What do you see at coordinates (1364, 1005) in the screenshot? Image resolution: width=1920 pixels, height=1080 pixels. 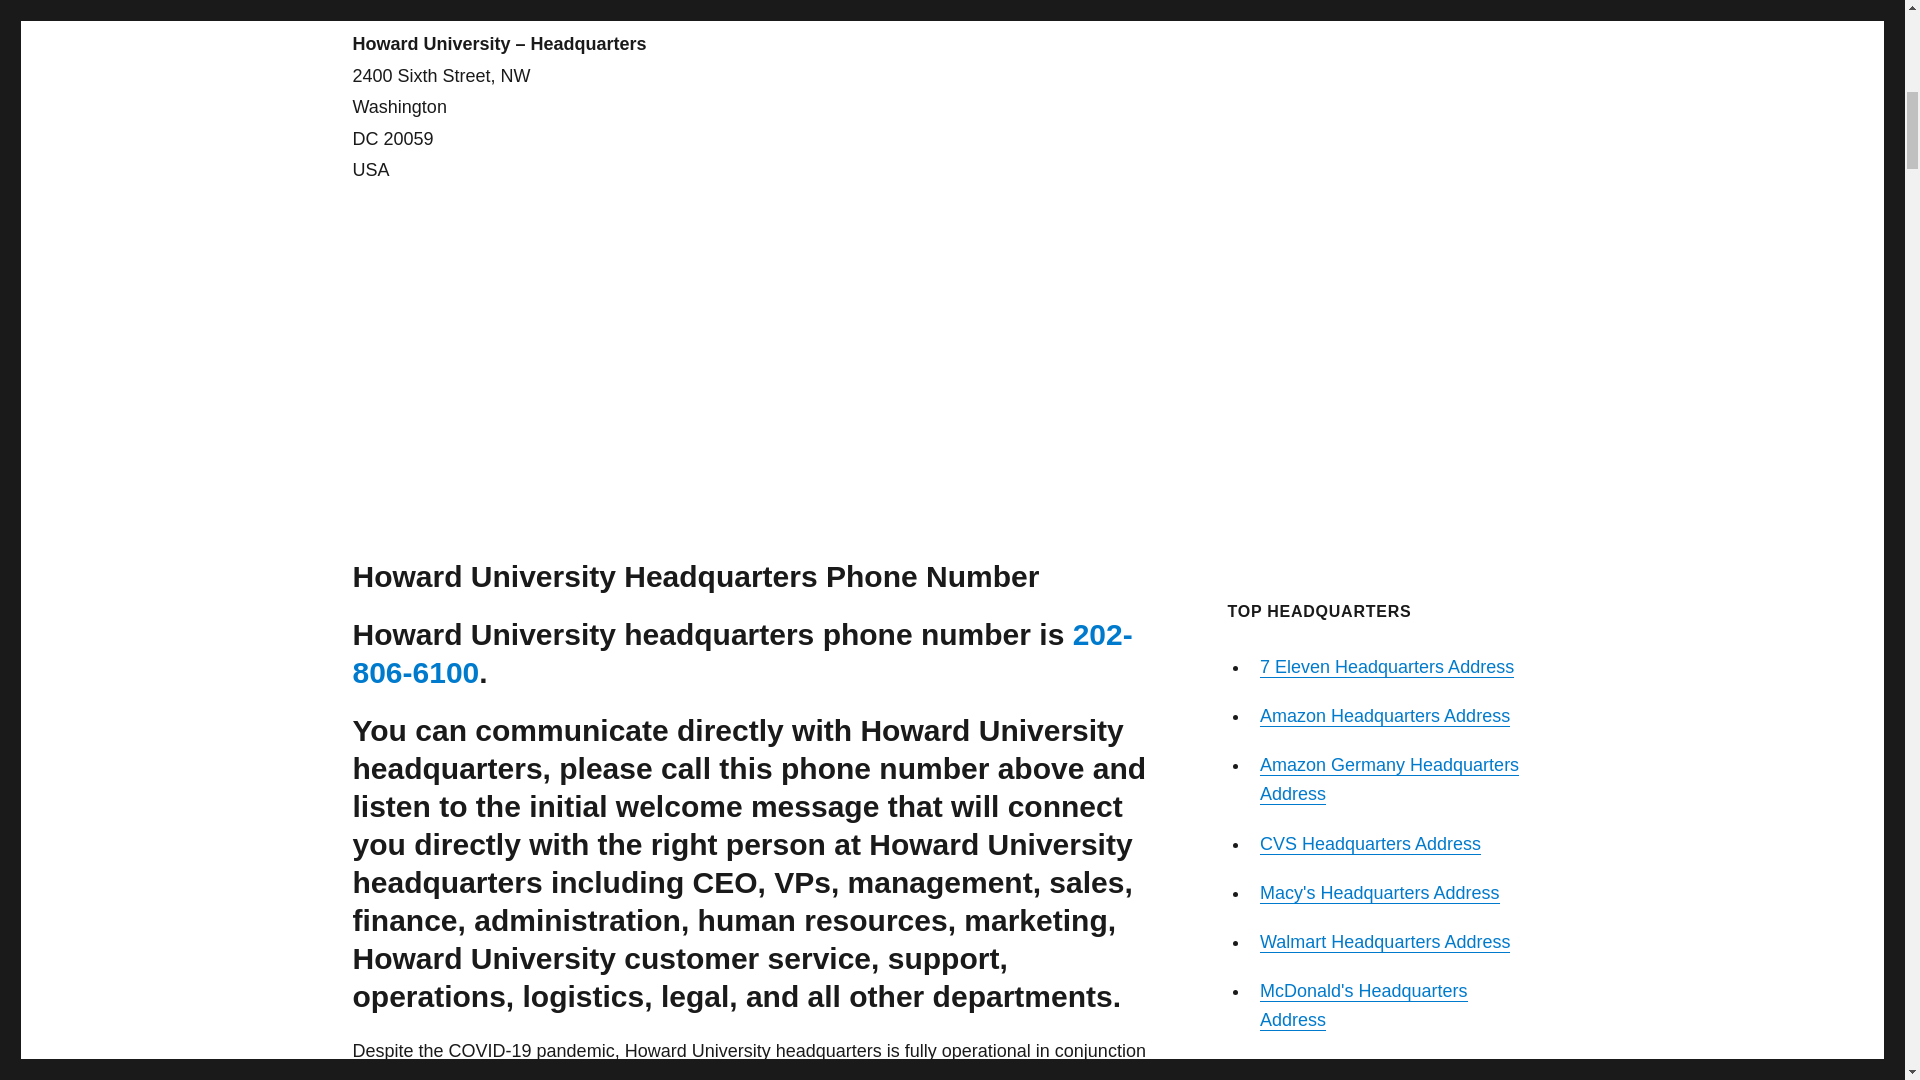 I see `McDonald's Headquarters Address` at bounding box center [1364, 1005].